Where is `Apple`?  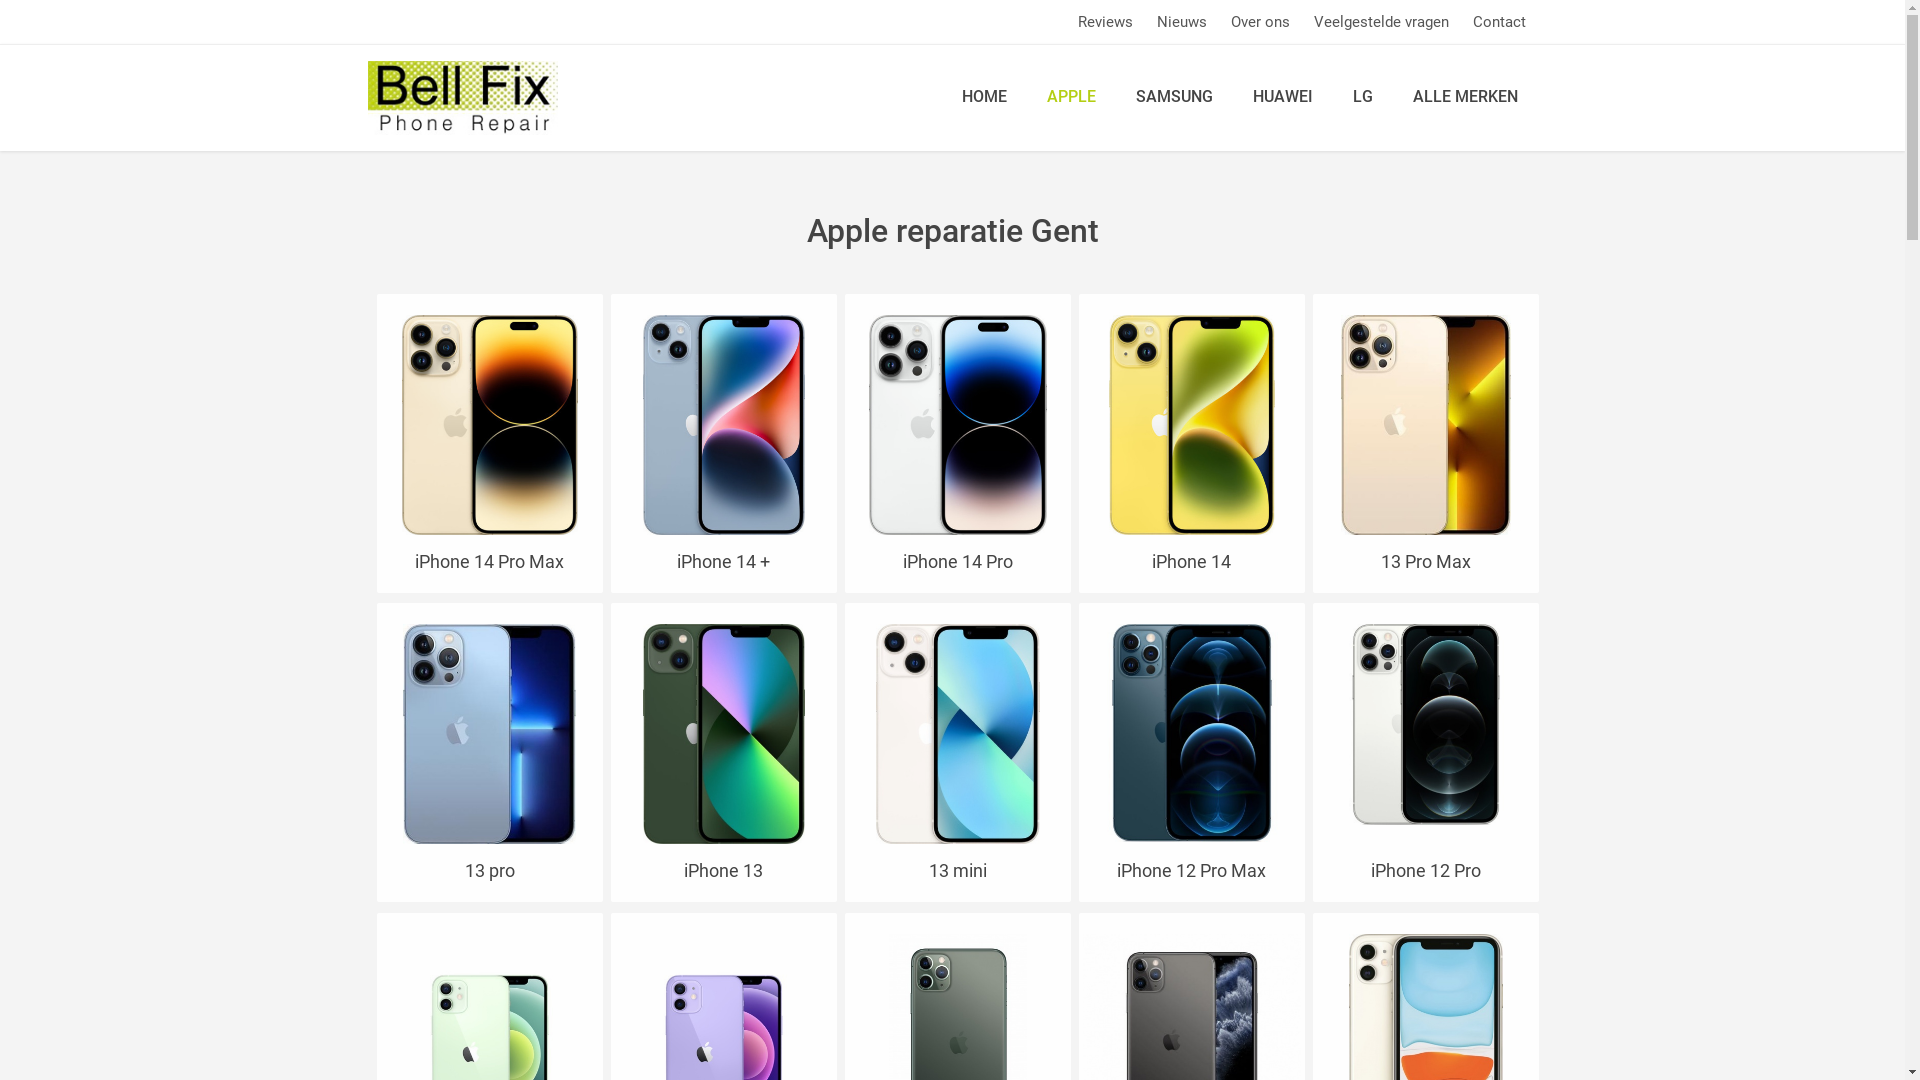 Apple is located at coordinates (1426, 724).